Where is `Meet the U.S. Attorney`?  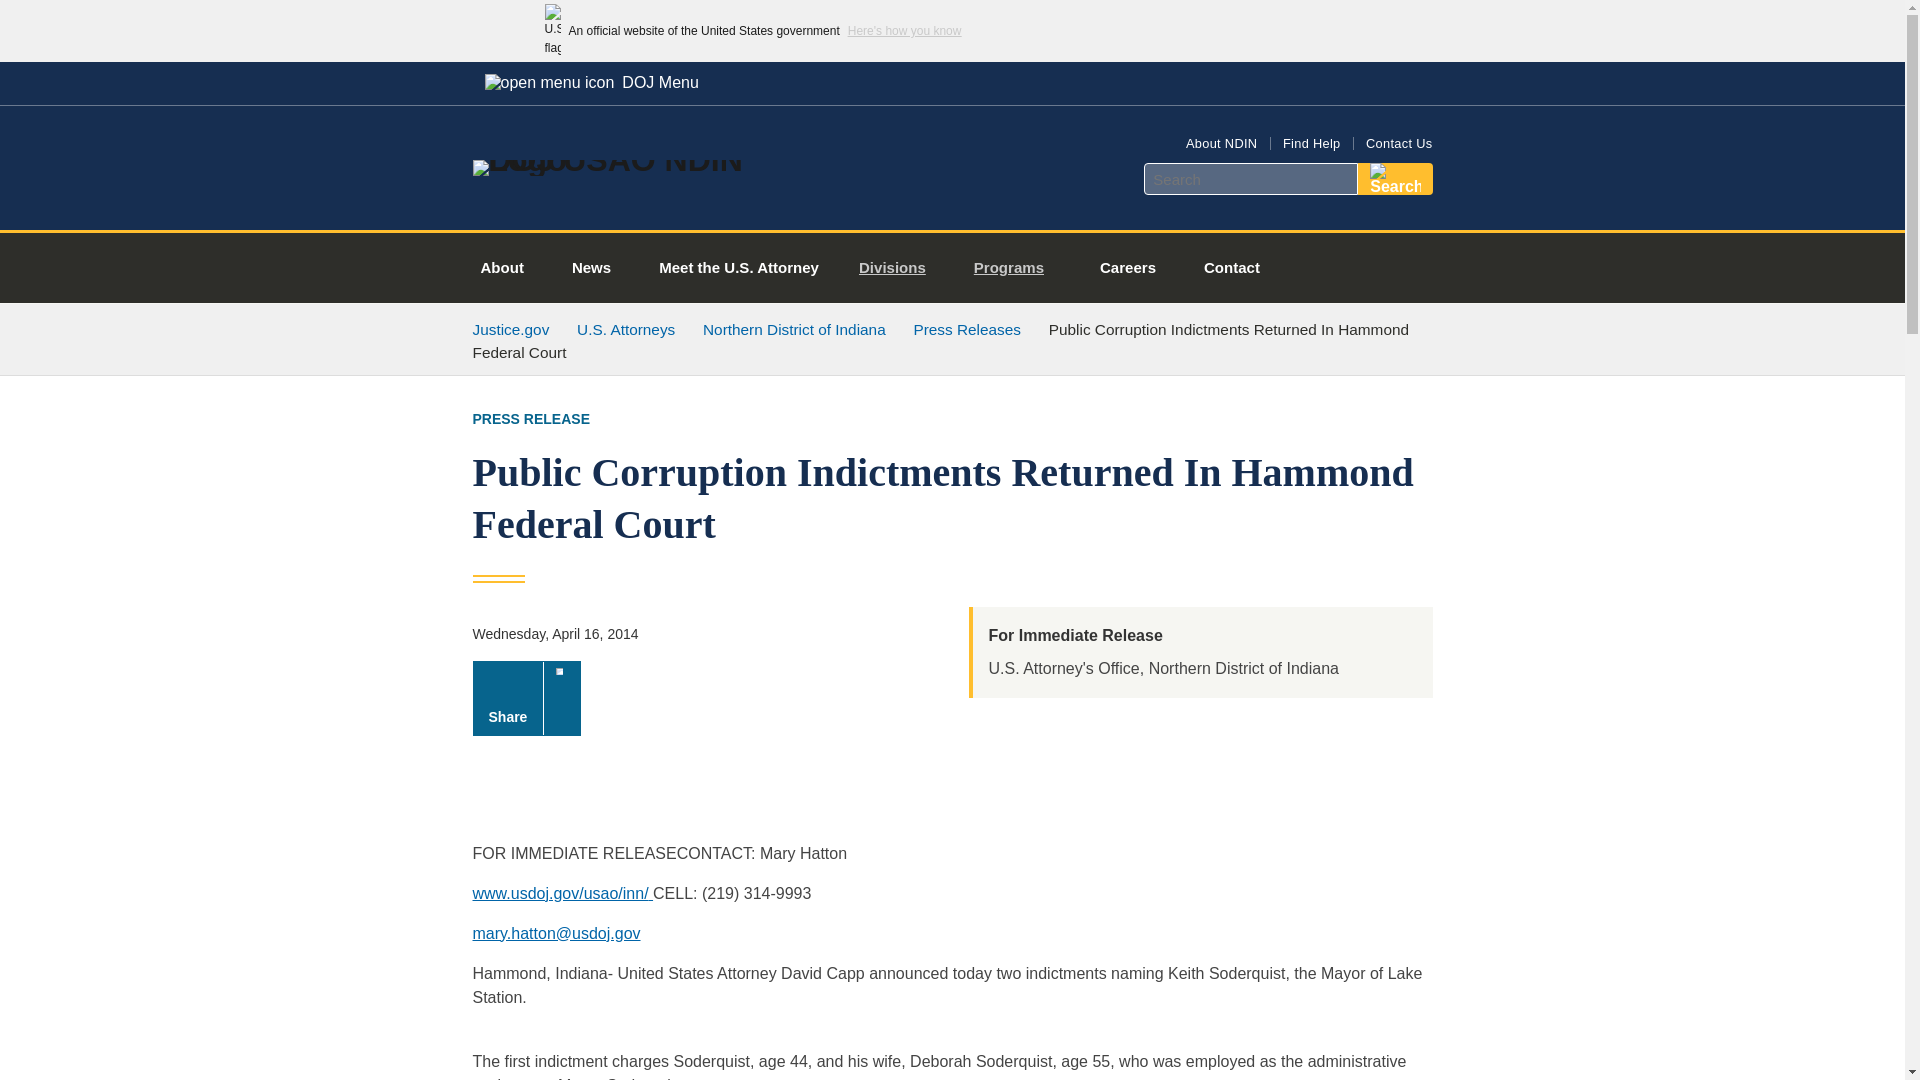
Meet the U.S. Attorney is located at coordinates (738, 268).